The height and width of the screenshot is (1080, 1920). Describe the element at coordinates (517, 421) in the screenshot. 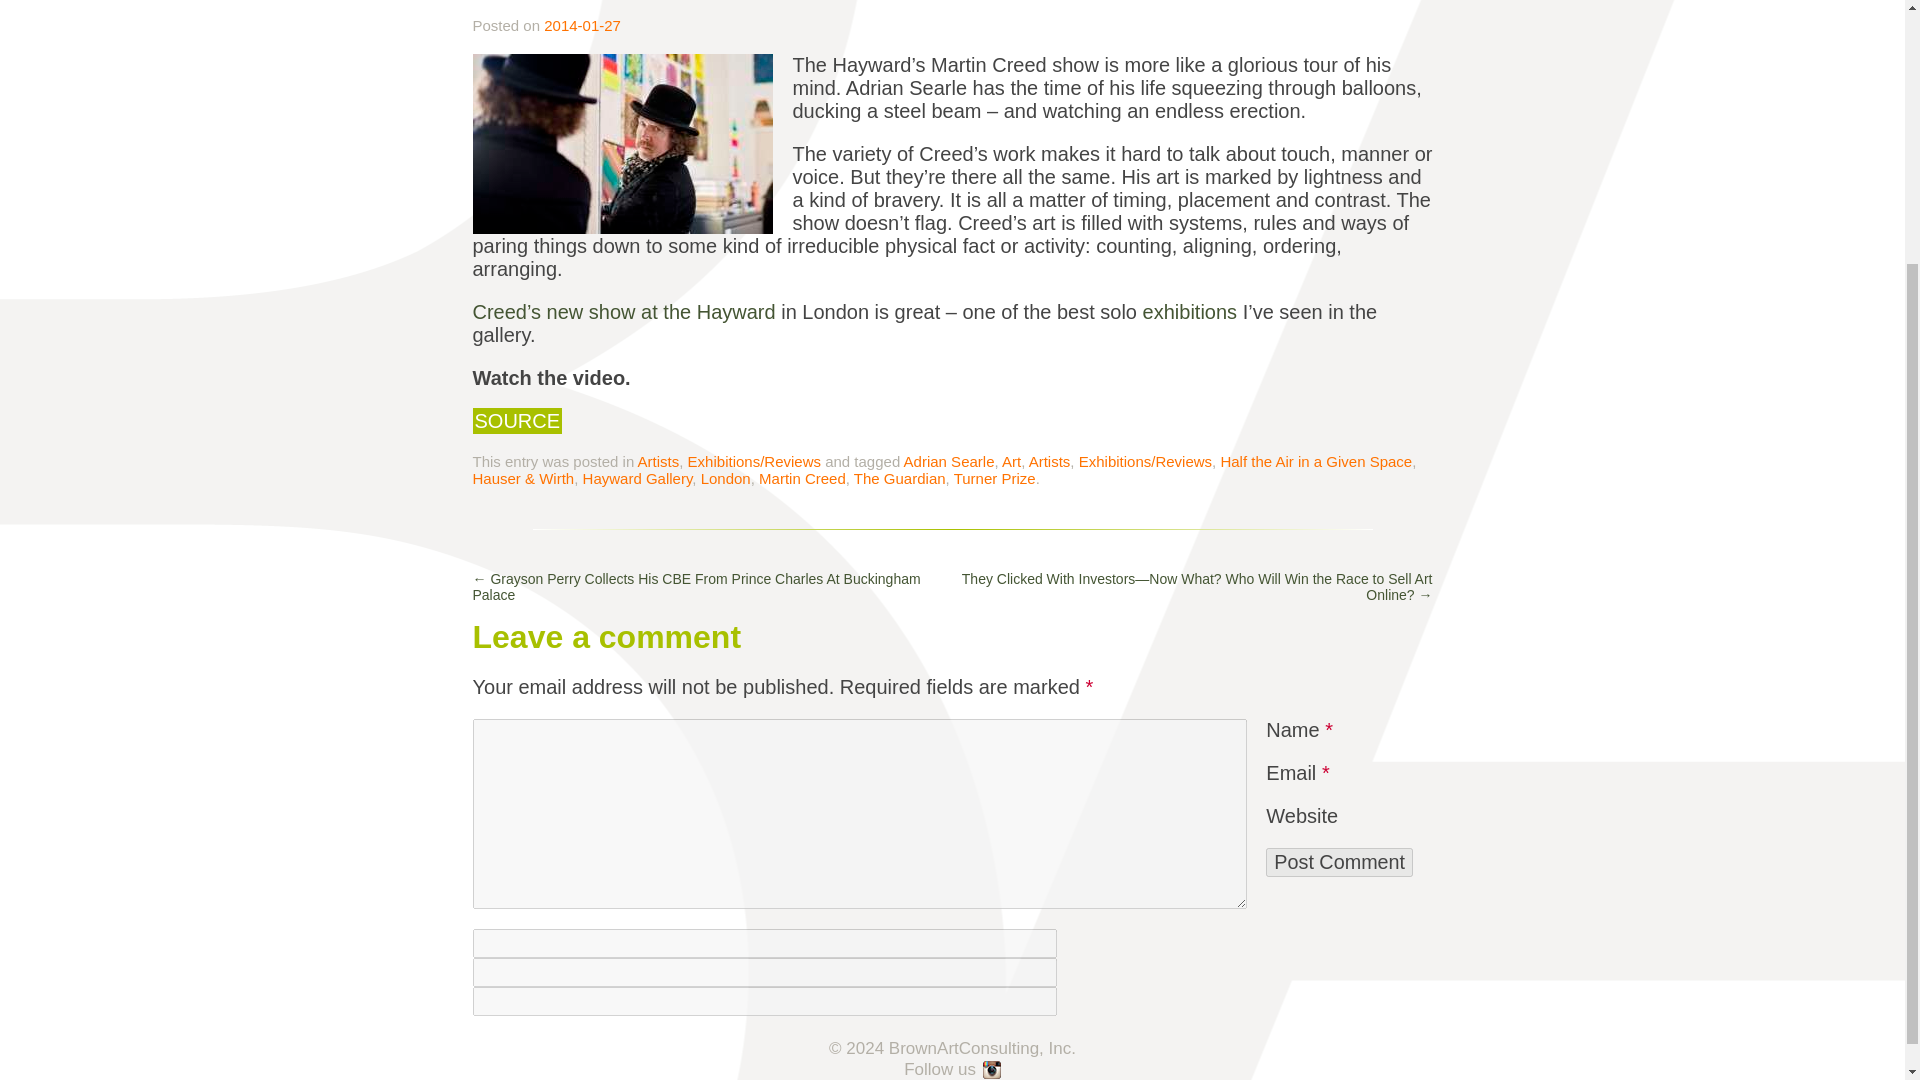

I see `SOURCE` at that location.